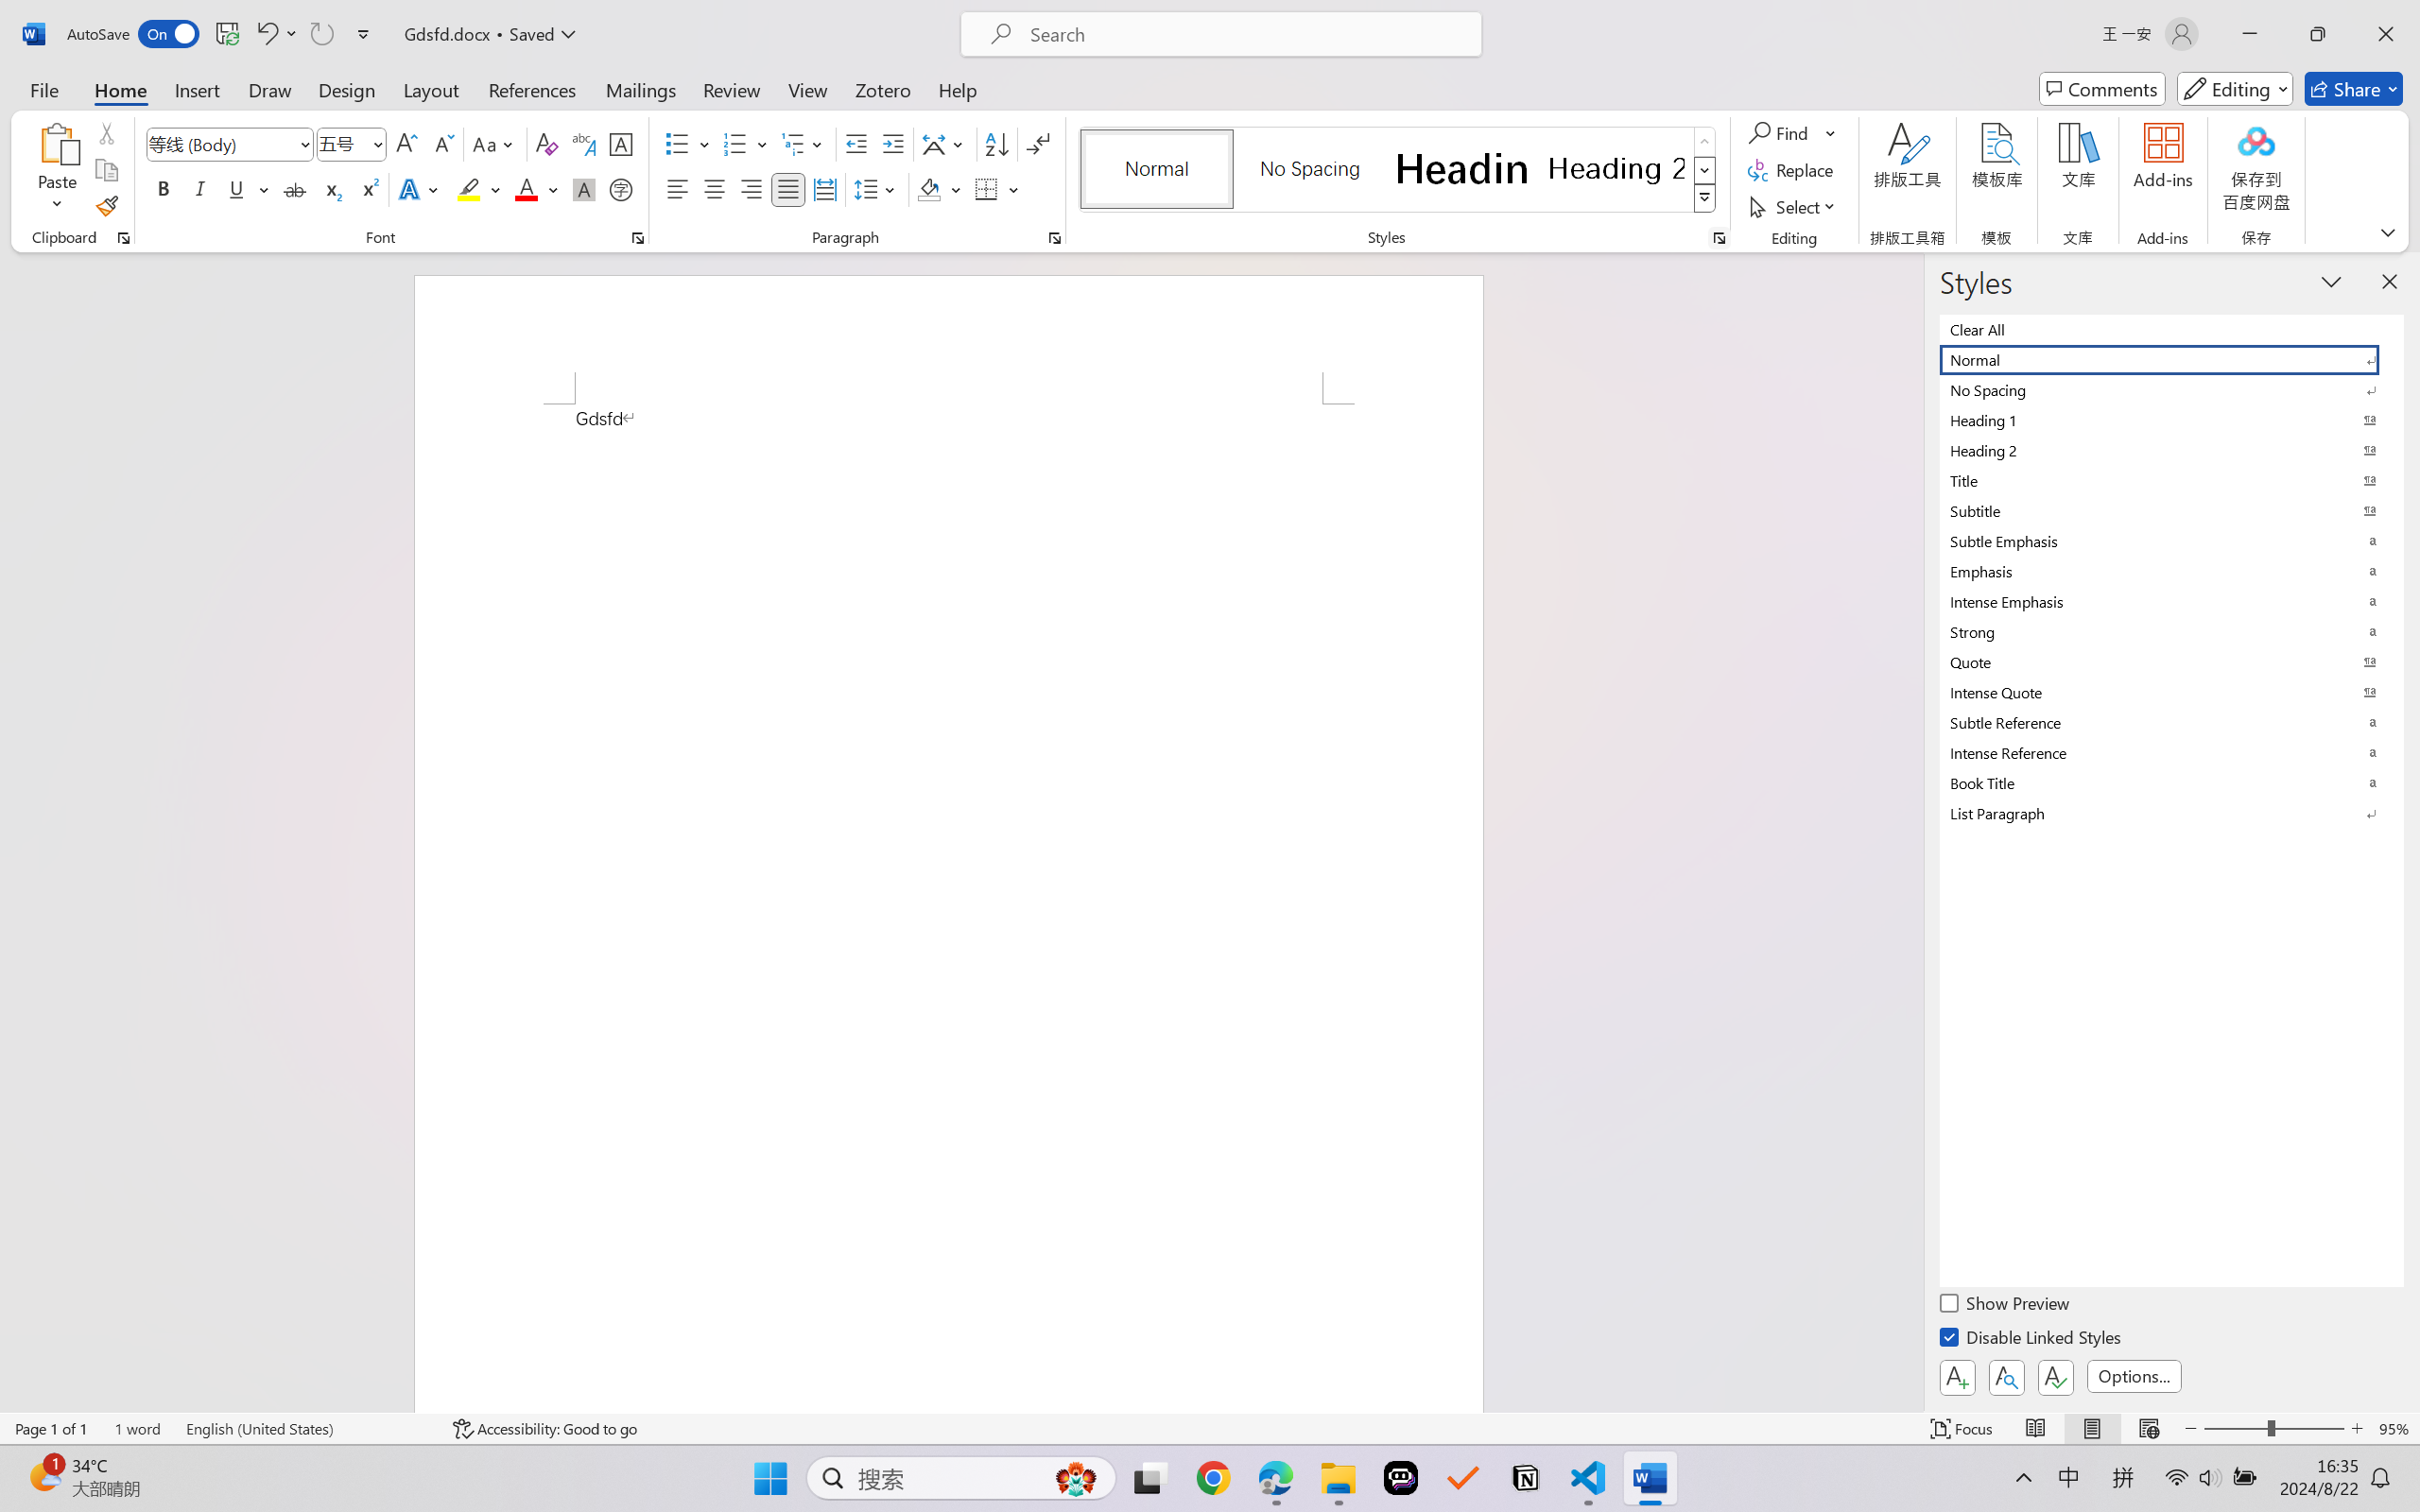 The width and height of the screenshot is (2420, 1512). I want to click on Enclose Characters..., so click(622, 189).